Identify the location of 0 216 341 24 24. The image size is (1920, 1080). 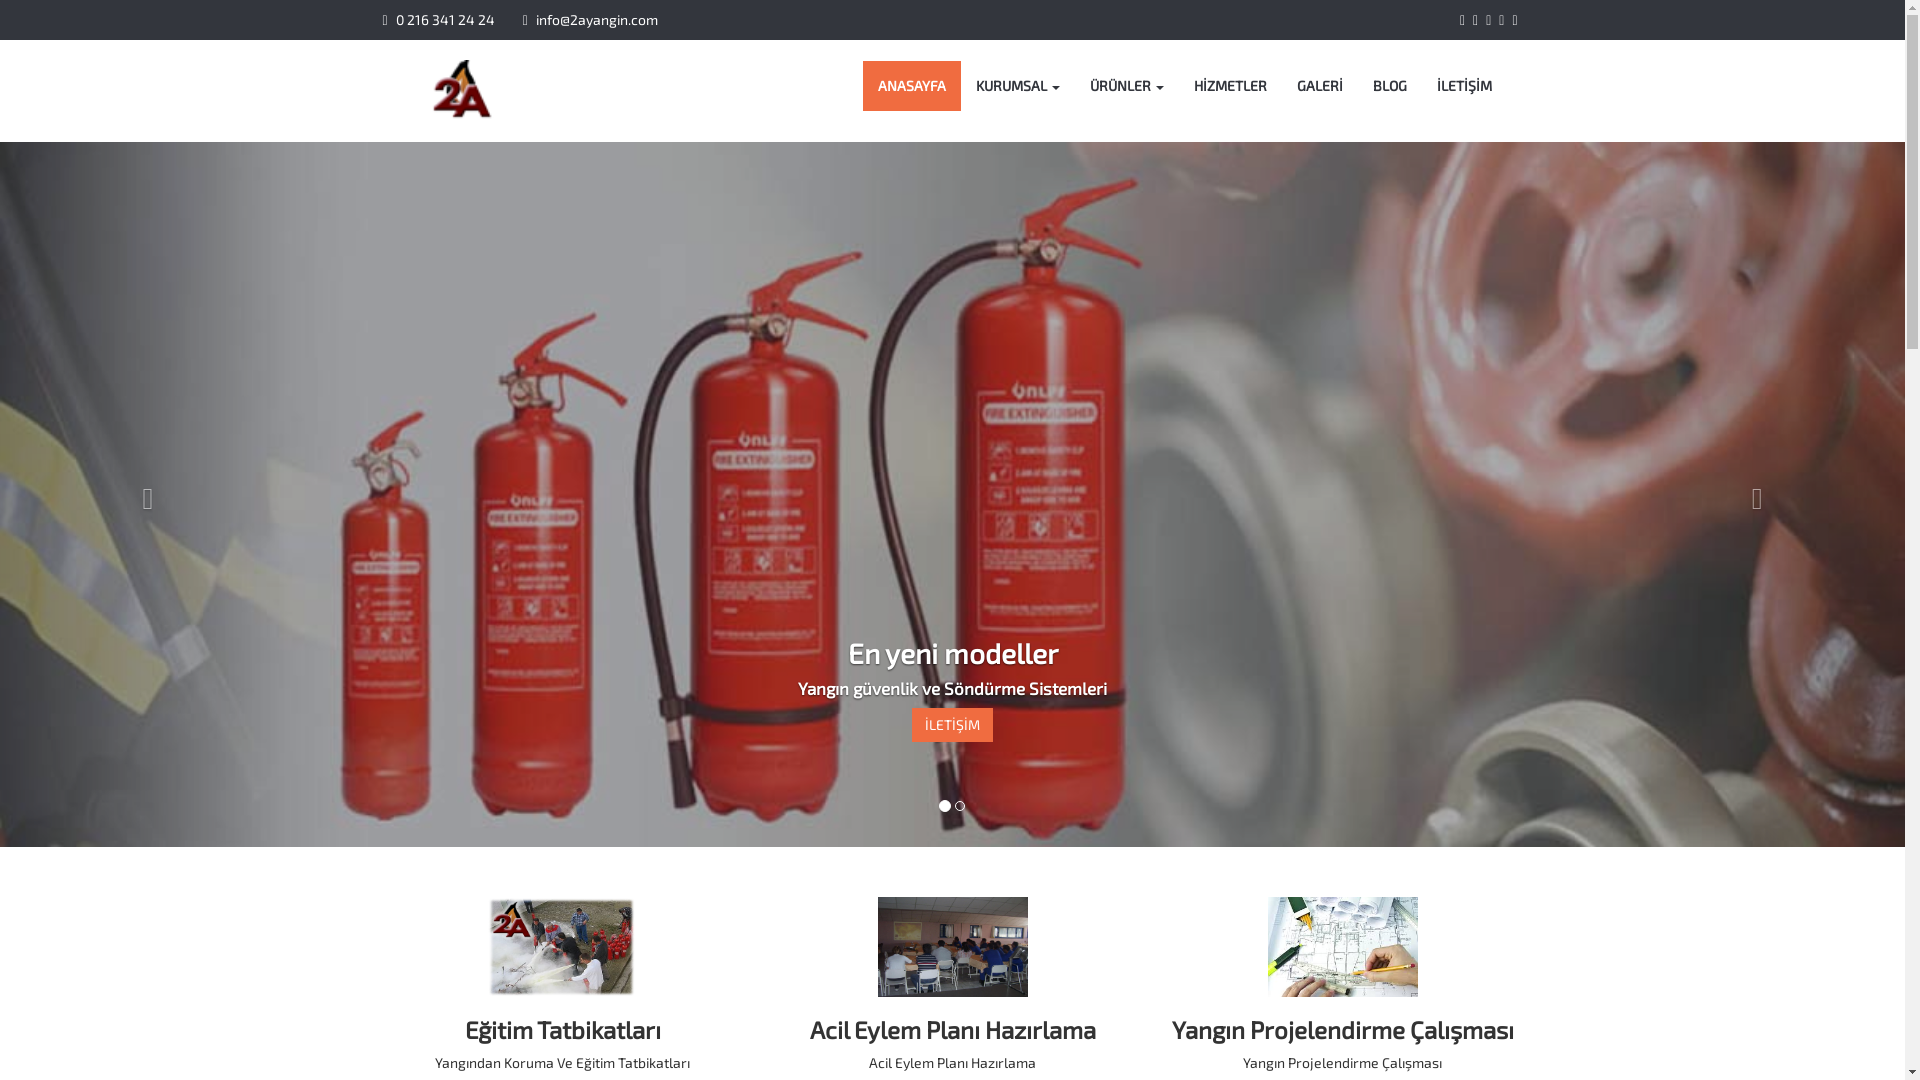
(438, 20).